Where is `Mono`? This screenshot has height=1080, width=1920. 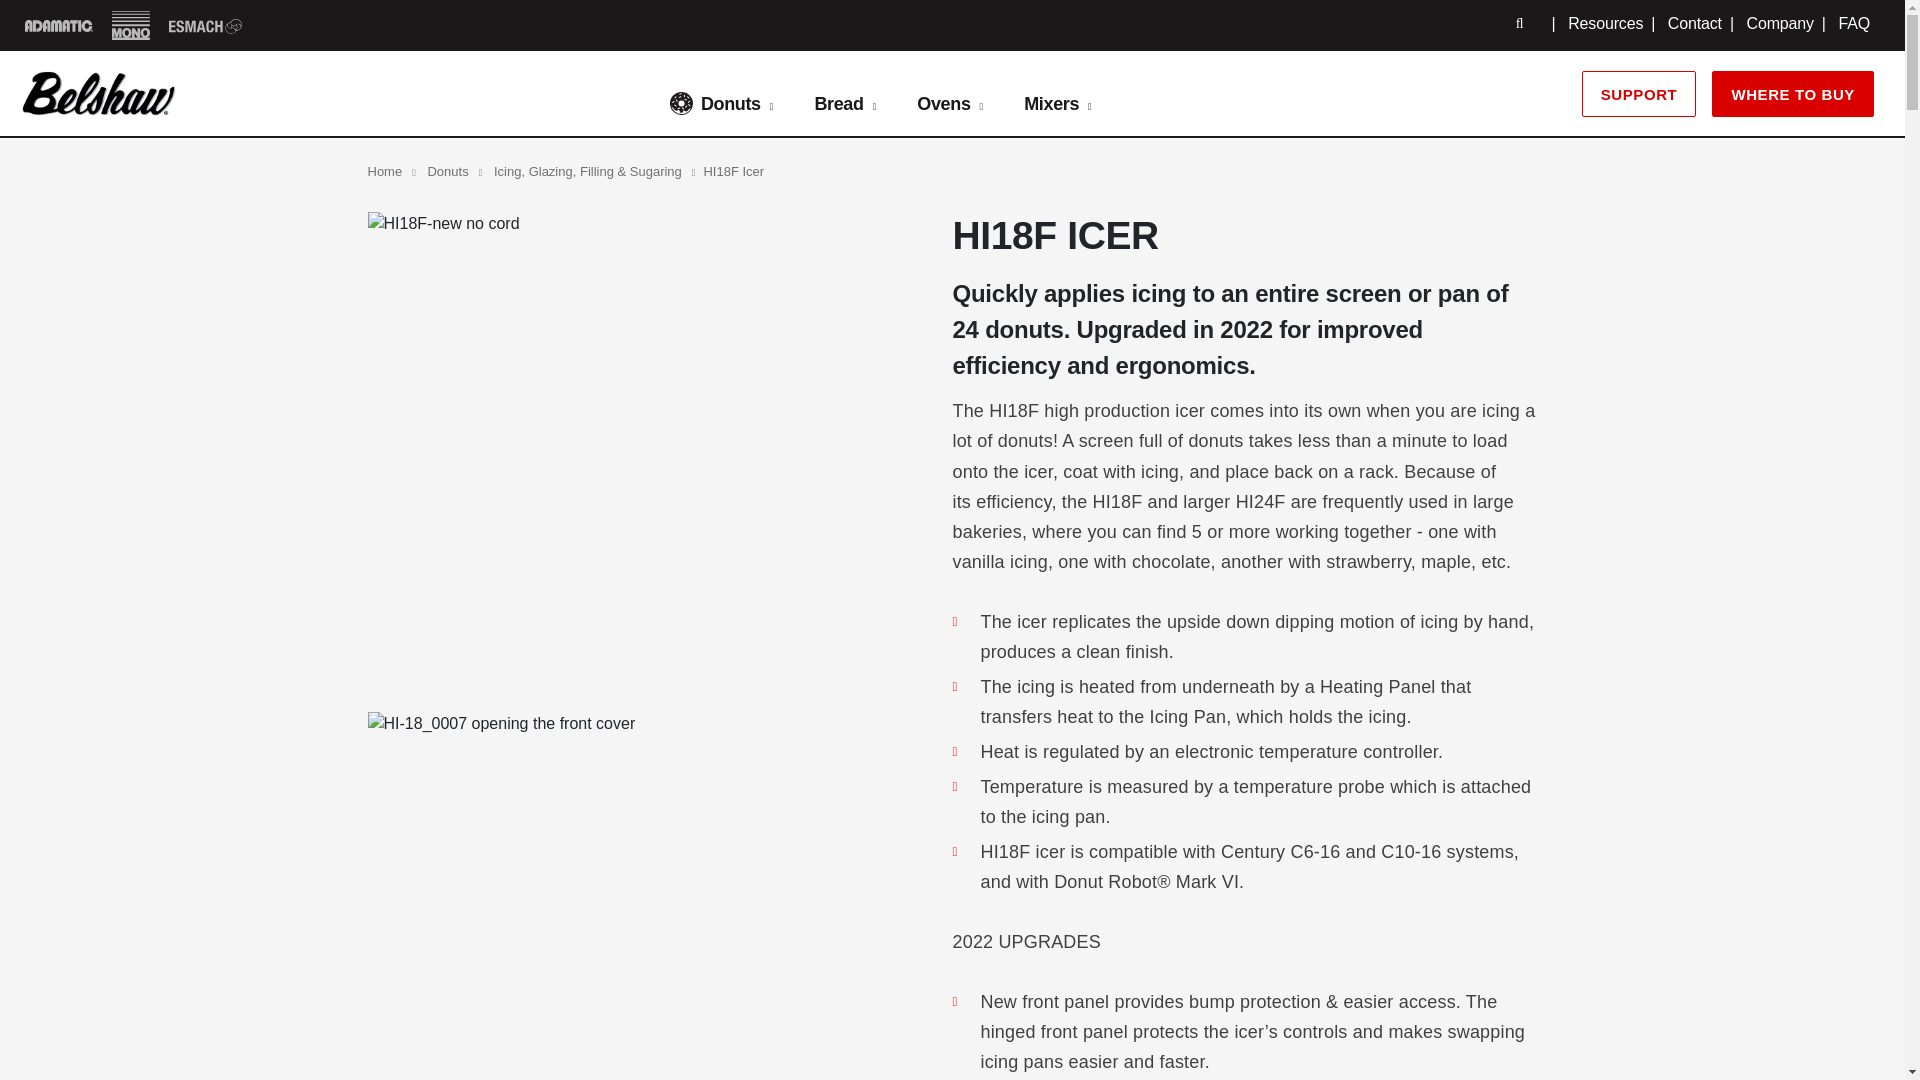 Mono is located at coordinates (130, 24).